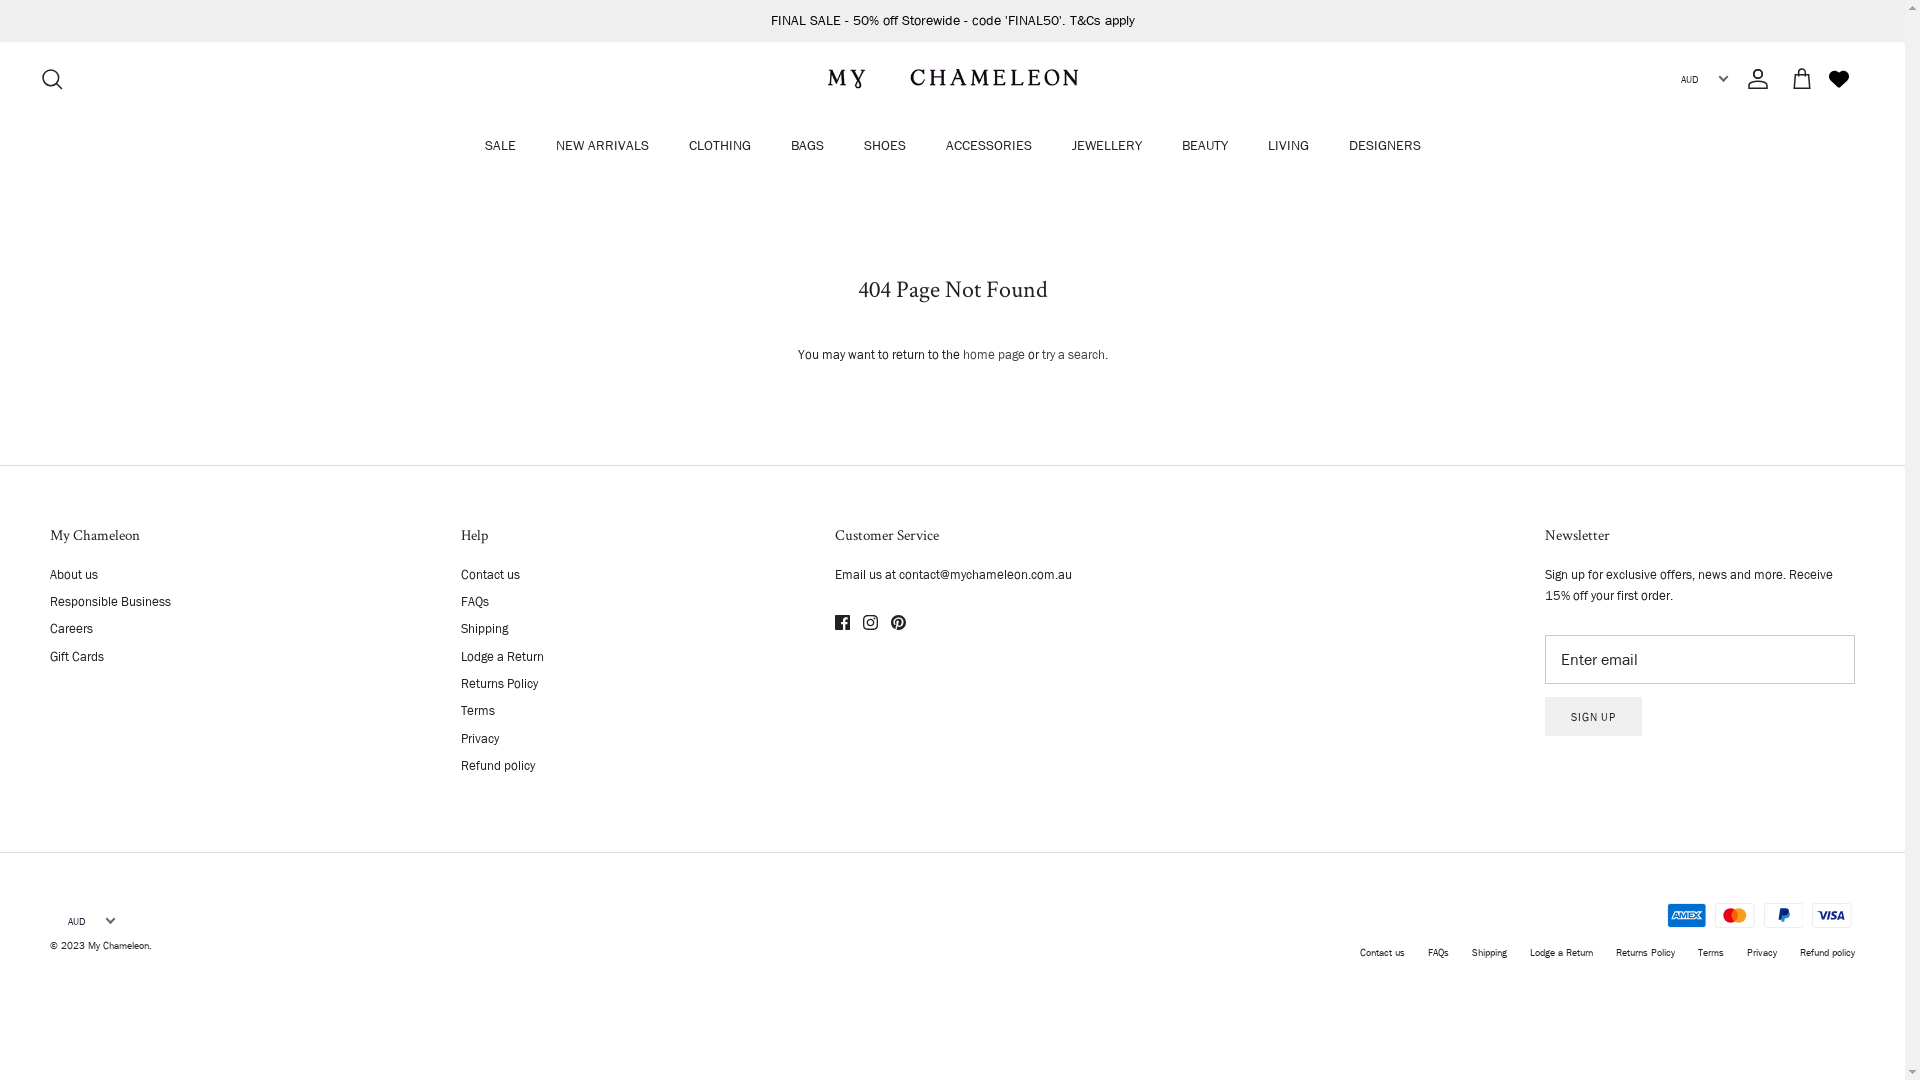  What do you see at coordinates (72, 628) in the screenshot?
I see `Careers` at bounding box center [72, 628].